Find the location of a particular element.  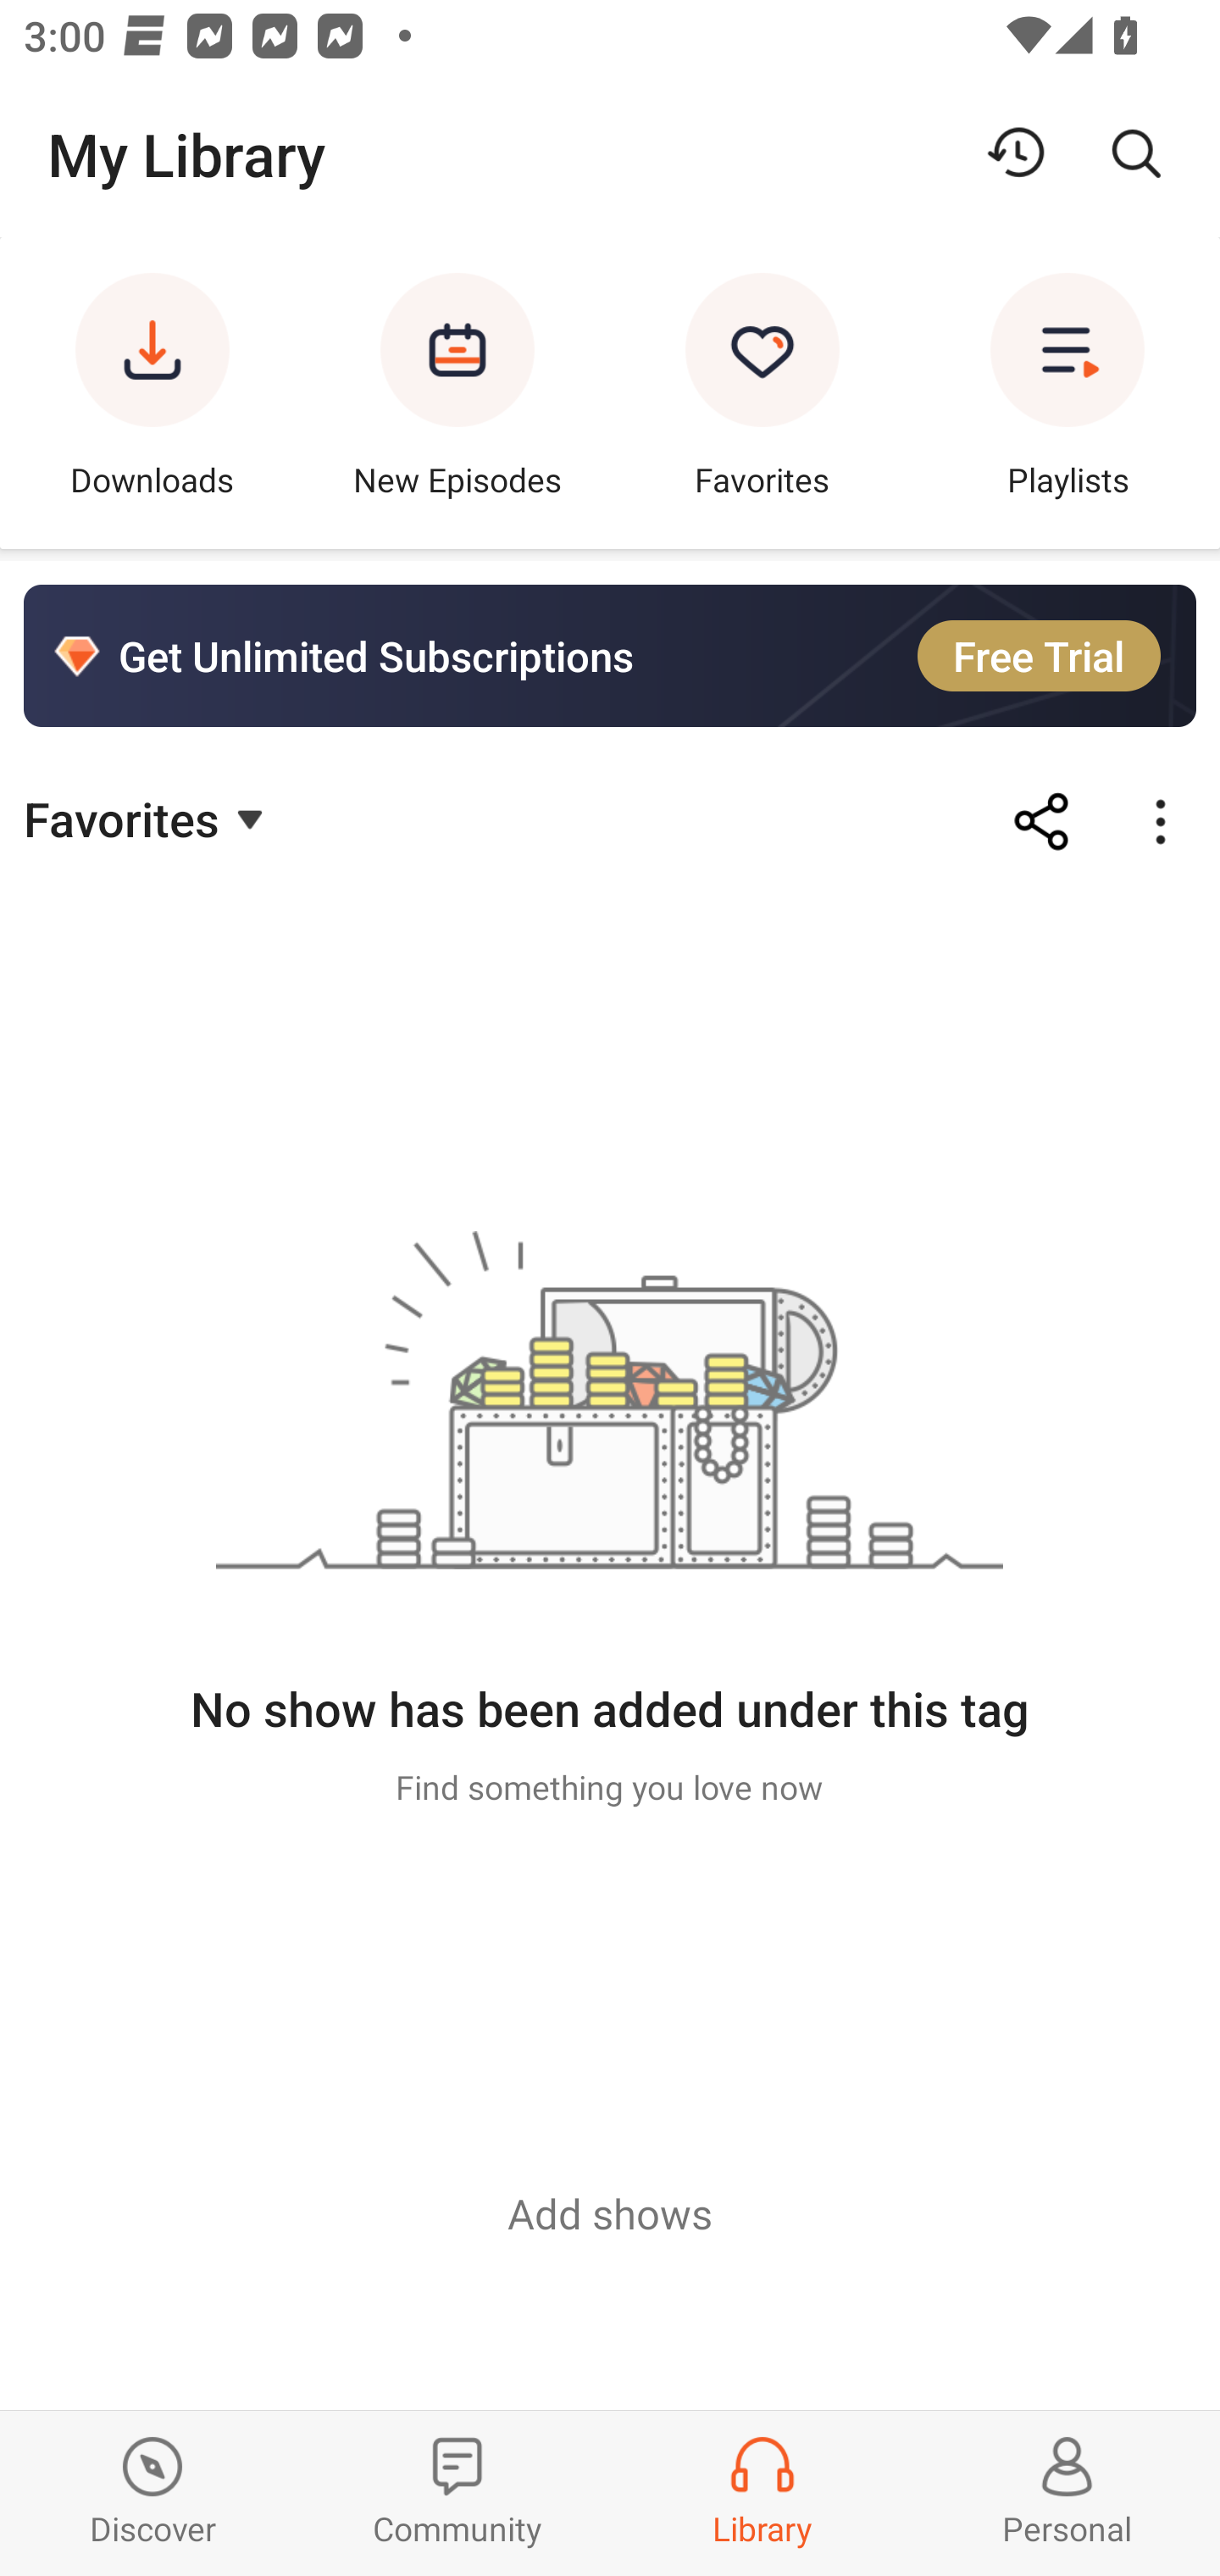

Favorites is located at coordinates (762, 392).